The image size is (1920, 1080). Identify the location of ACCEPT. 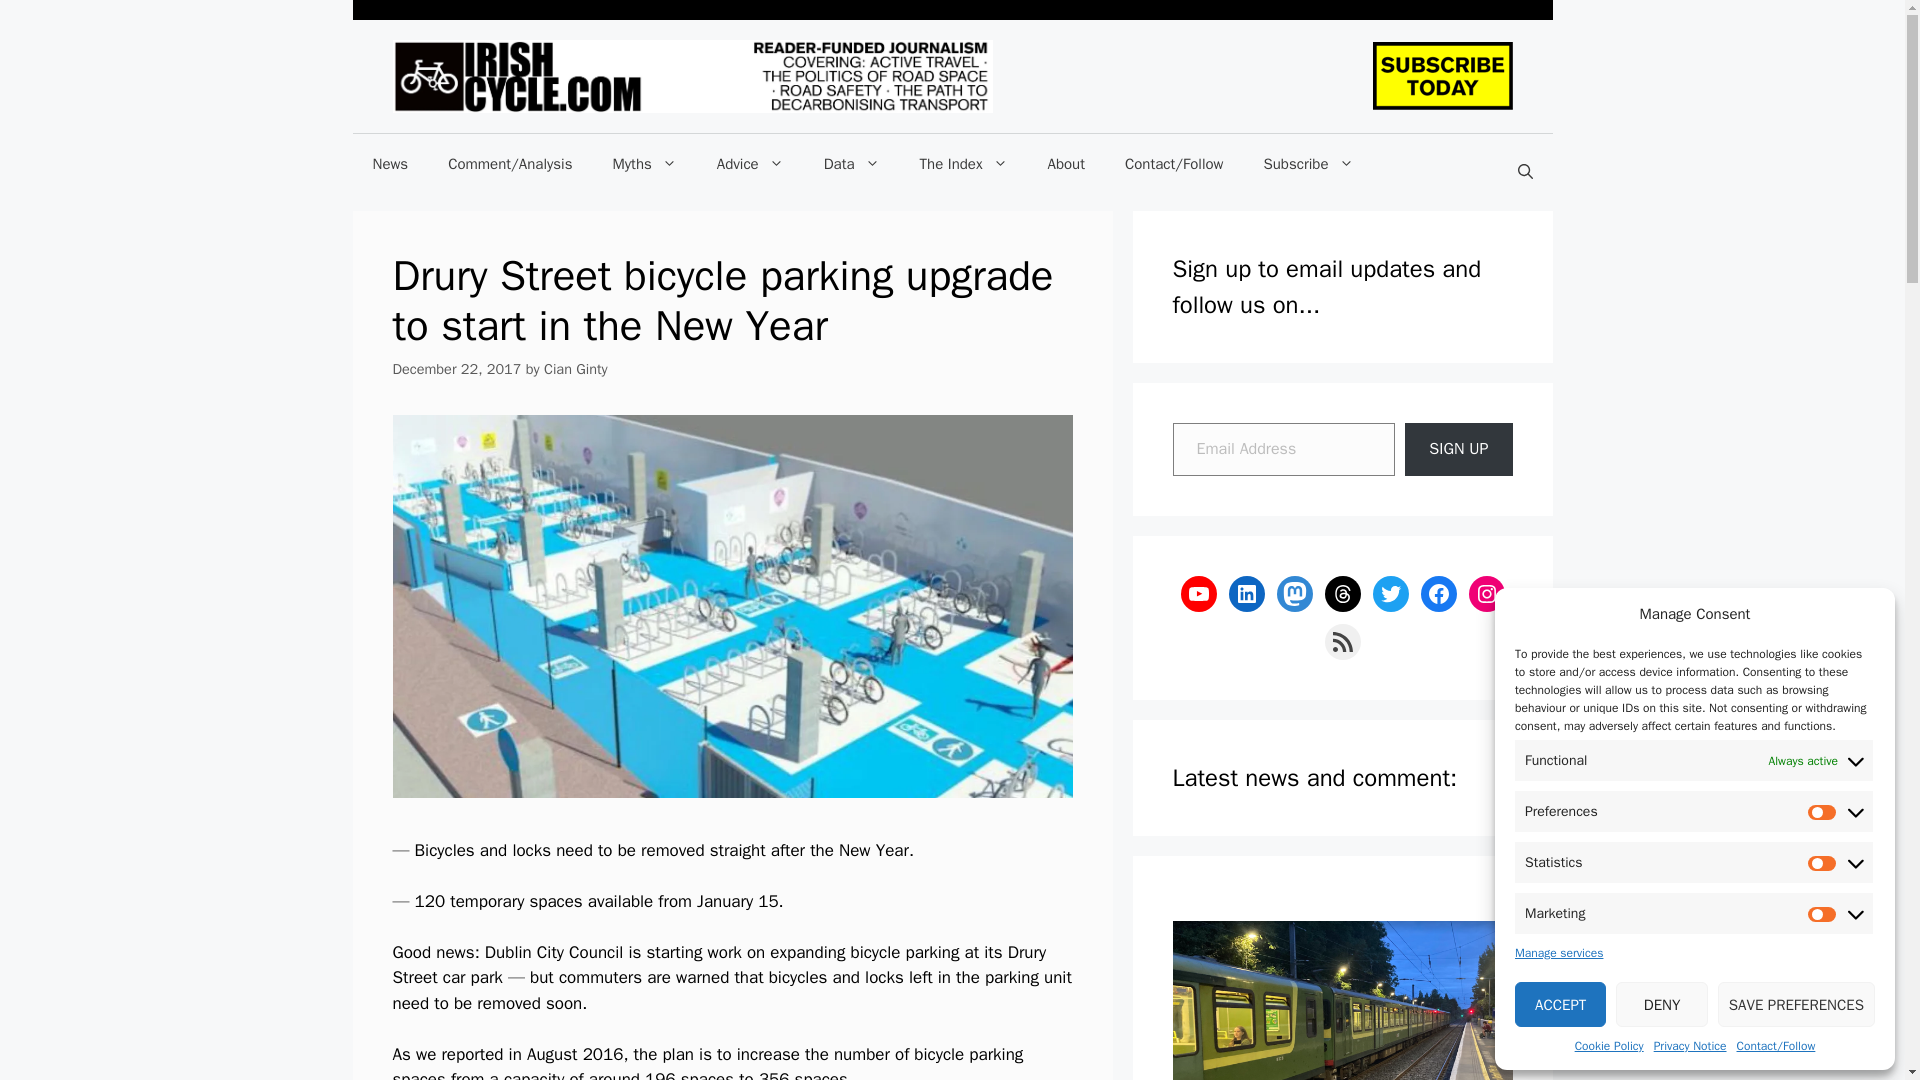
(1560, 1004).